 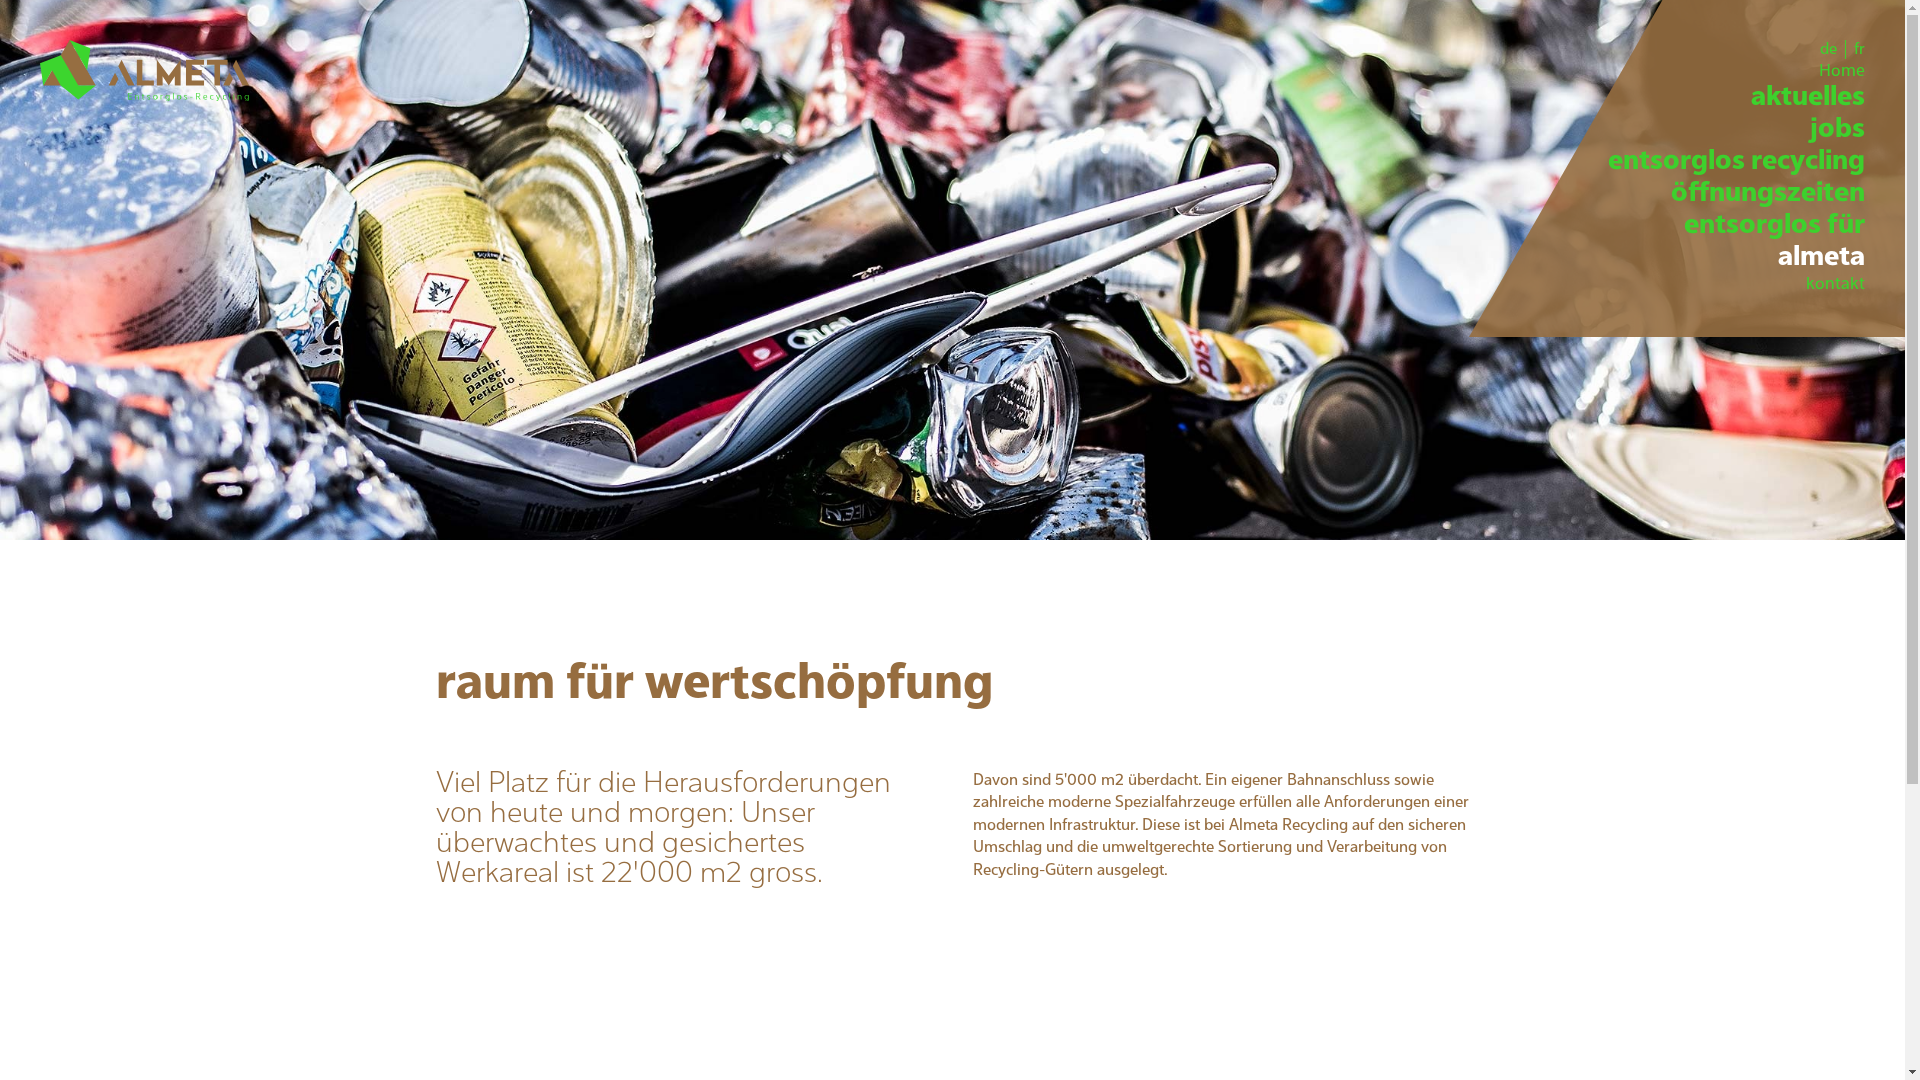 I want to click on almeta.ch, so click(x=144, y=70).